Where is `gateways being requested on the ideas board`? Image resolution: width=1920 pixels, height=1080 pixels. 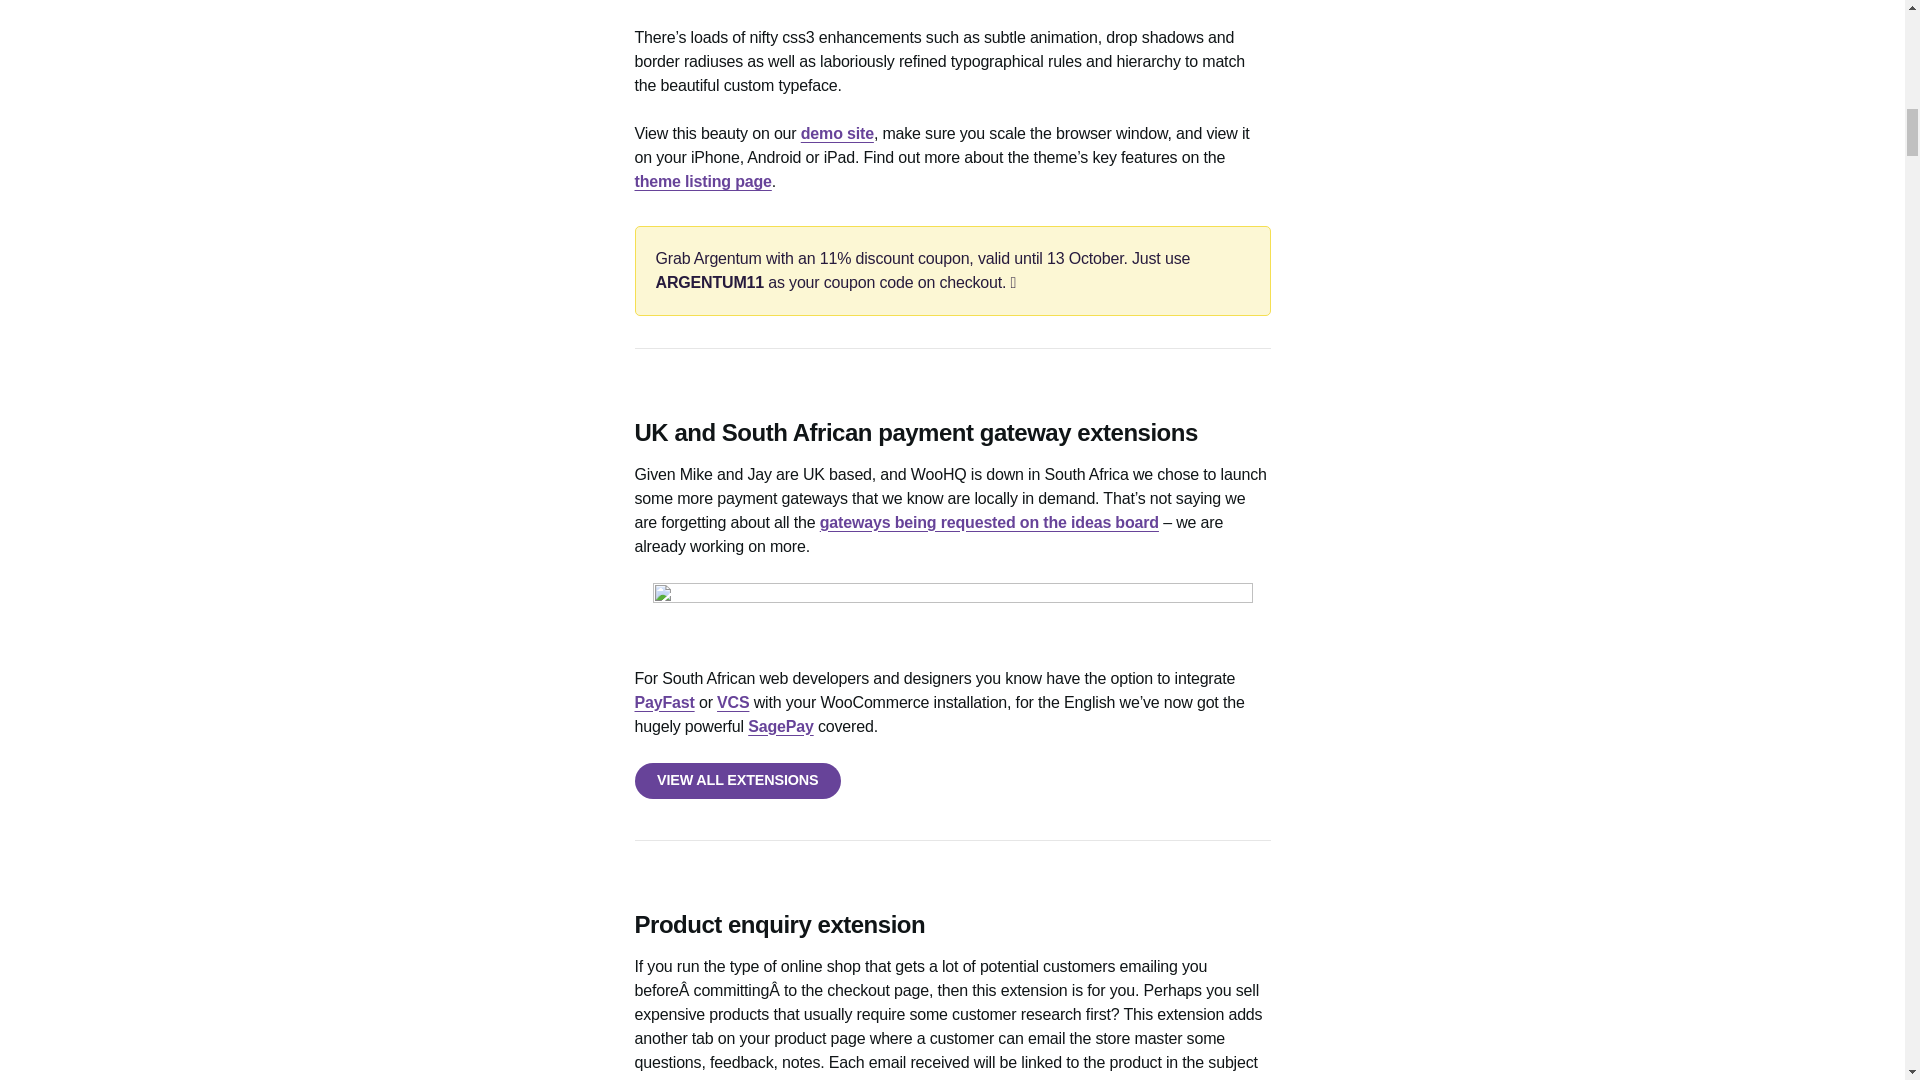 gateways being requested on the ideas board is located at coordinates (989, 522).